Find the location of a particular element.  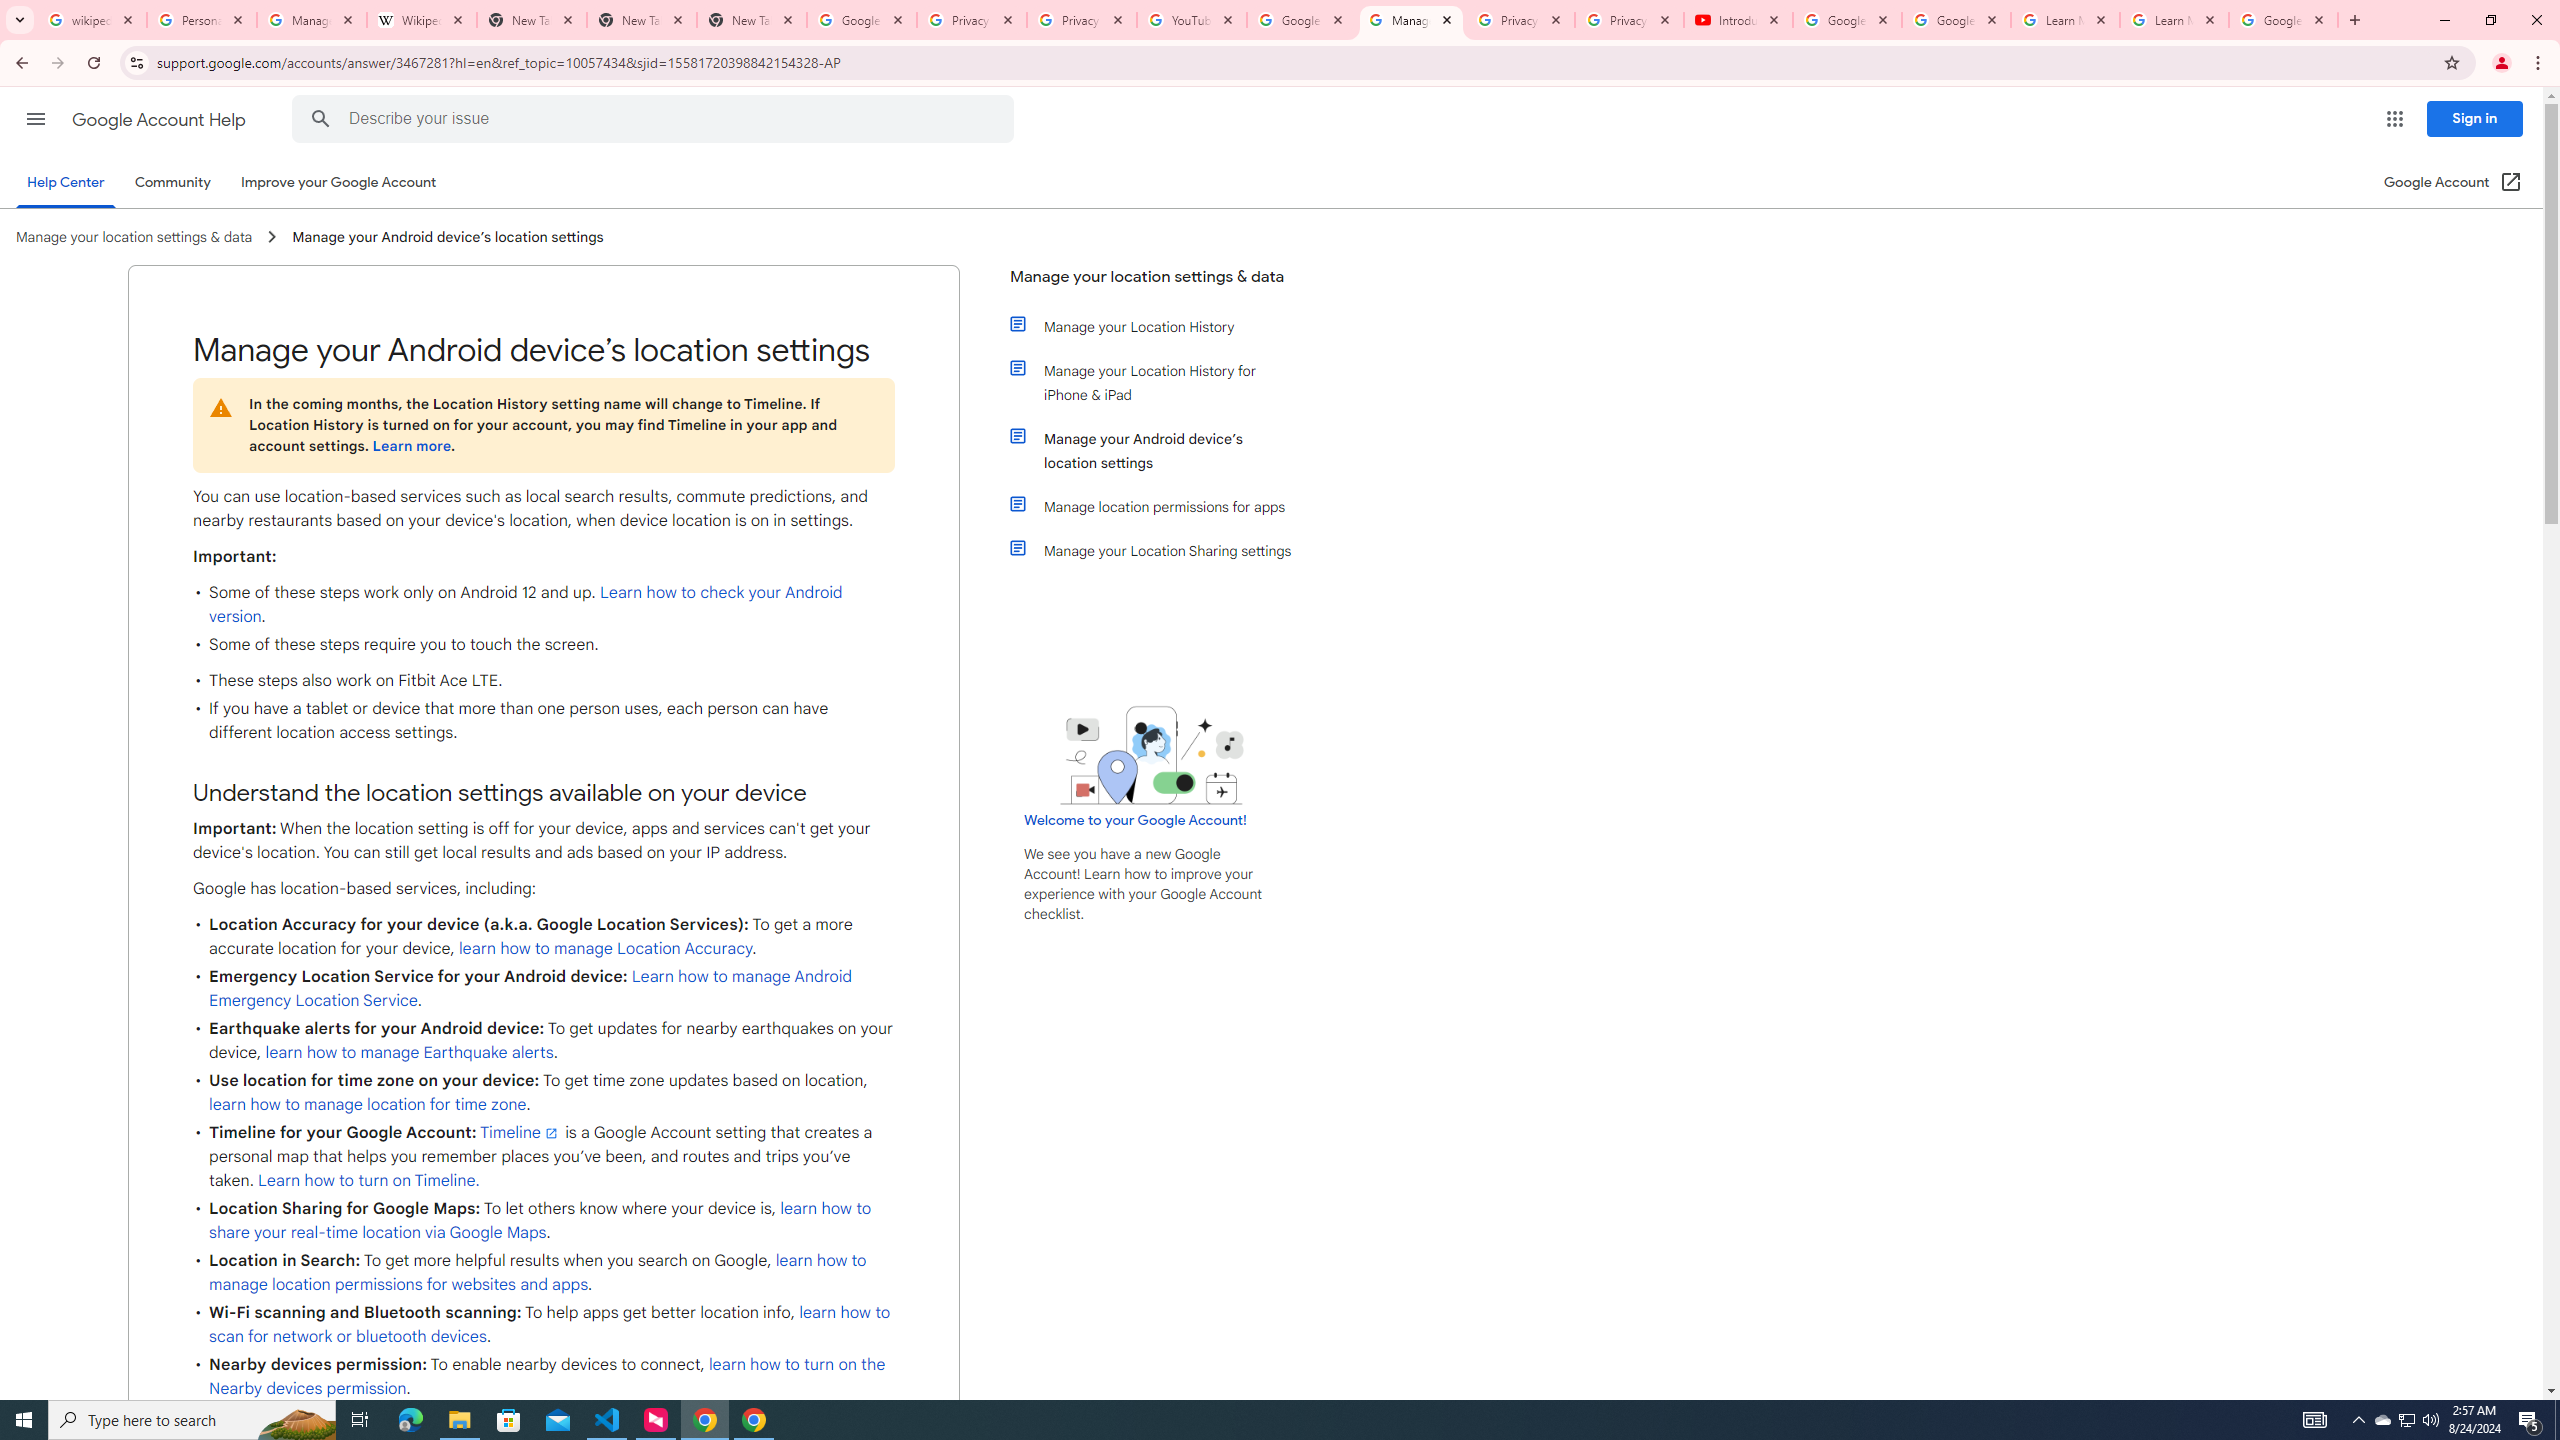

Google Account (Open in a new window) is located at coordinates (2454, 182).